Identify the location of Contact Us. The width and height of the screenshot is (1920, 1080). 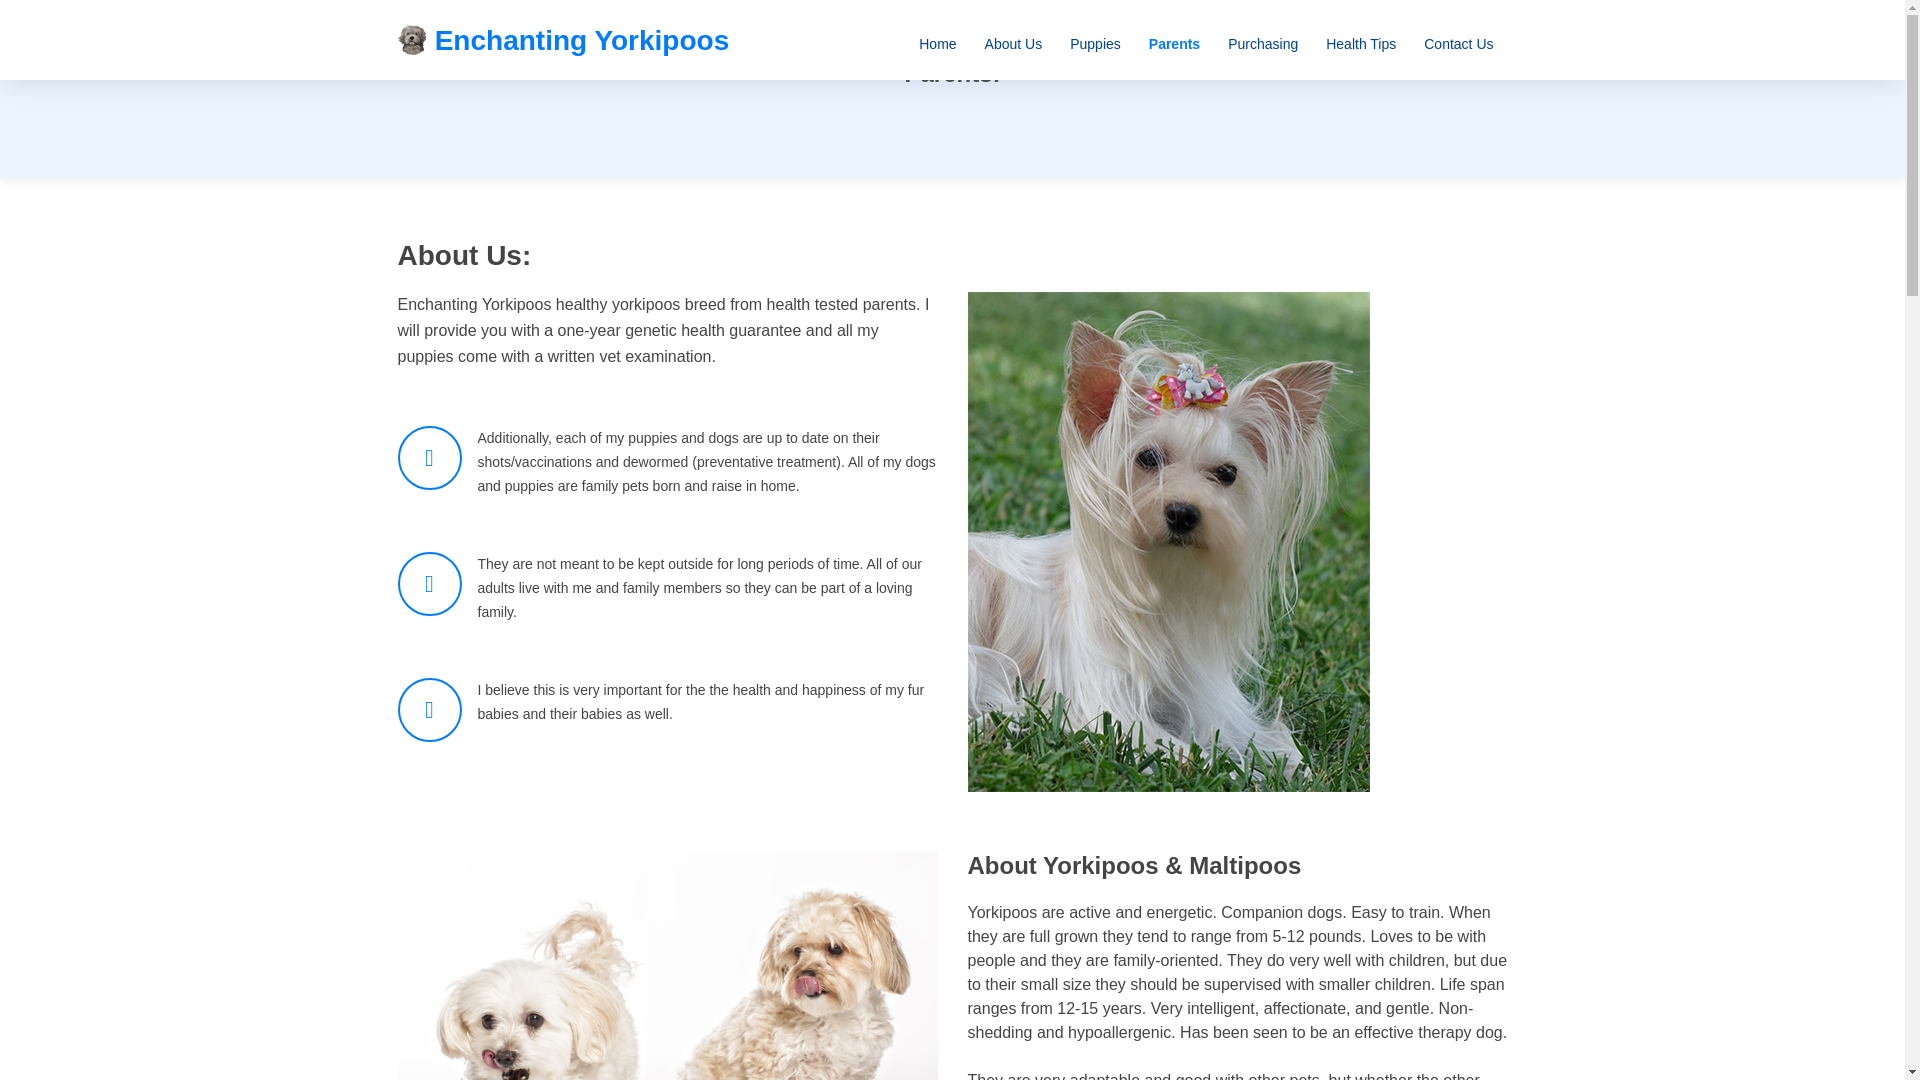
(1458, 44).